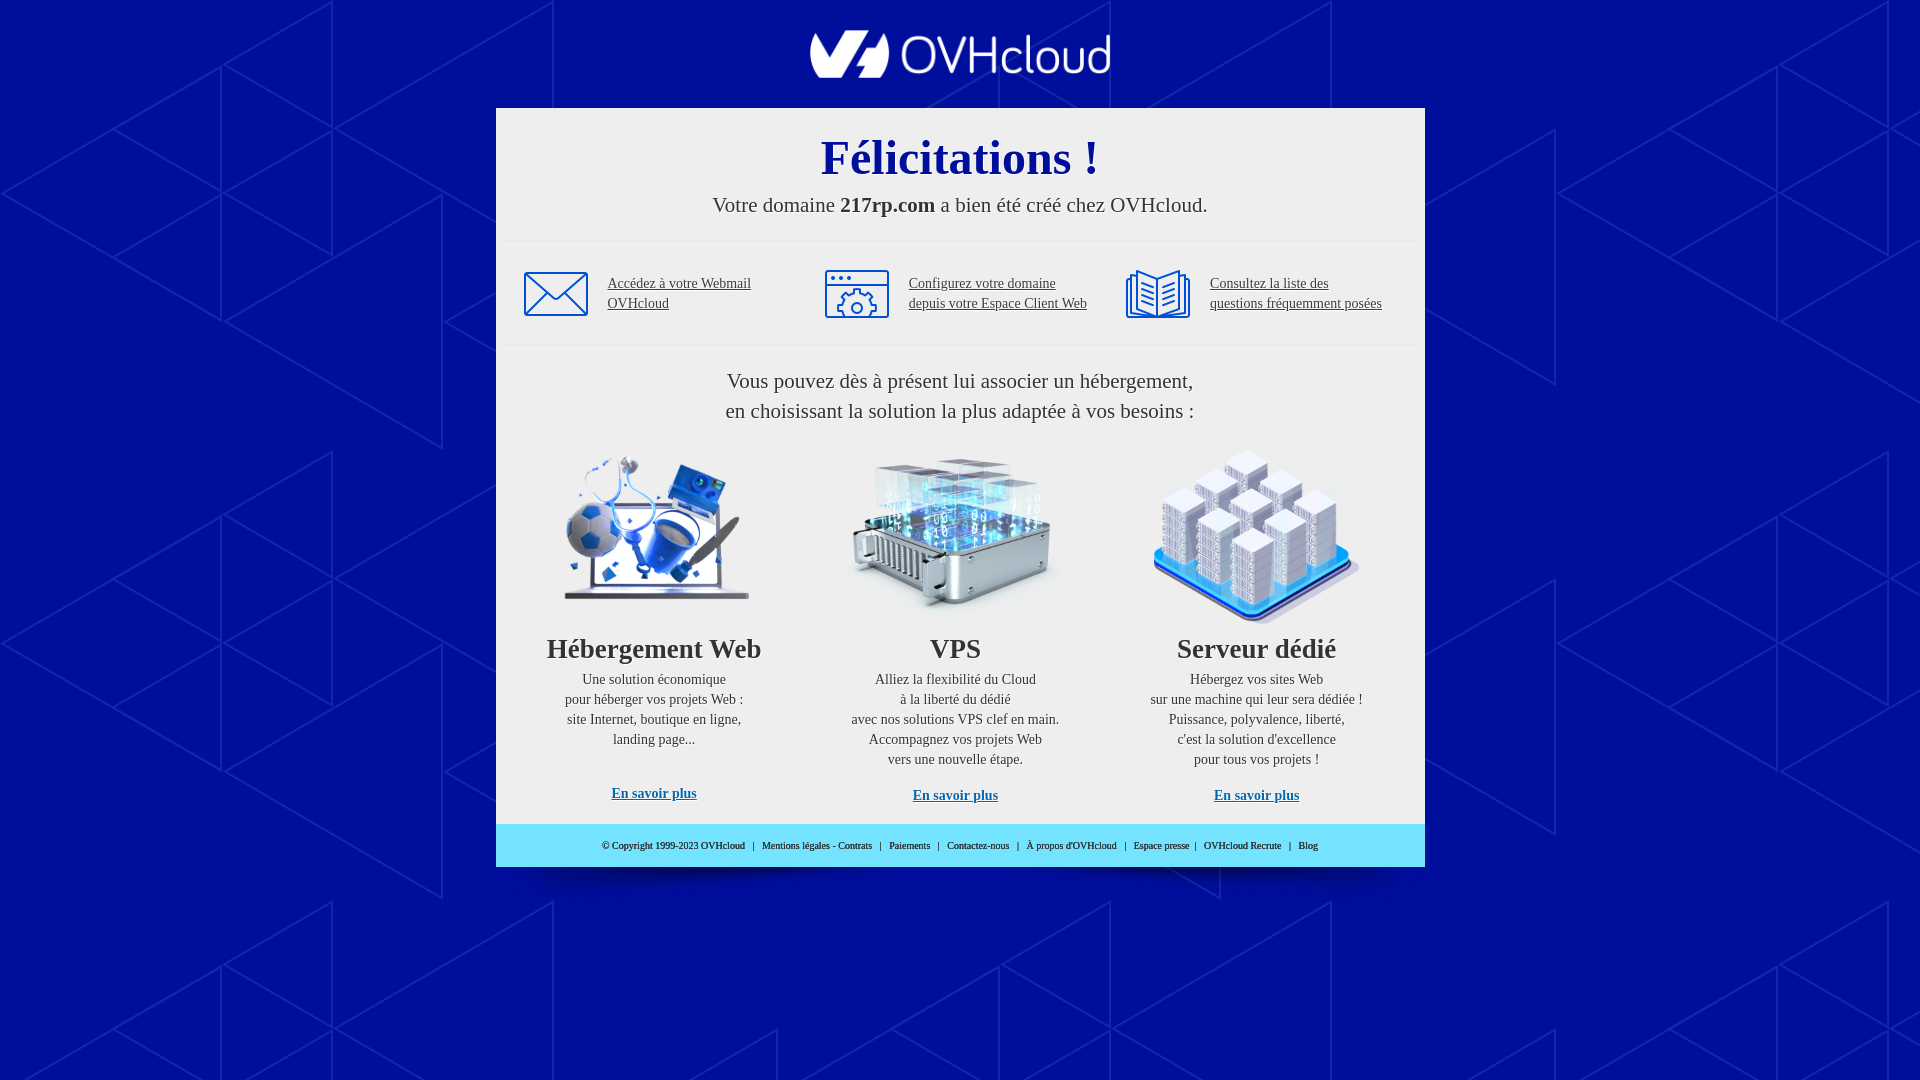 This screenshot has width=1920, height=1080. Describe the element at coordinates (978, 846) in the screenshot. I see `Contactez-nous` at that location.